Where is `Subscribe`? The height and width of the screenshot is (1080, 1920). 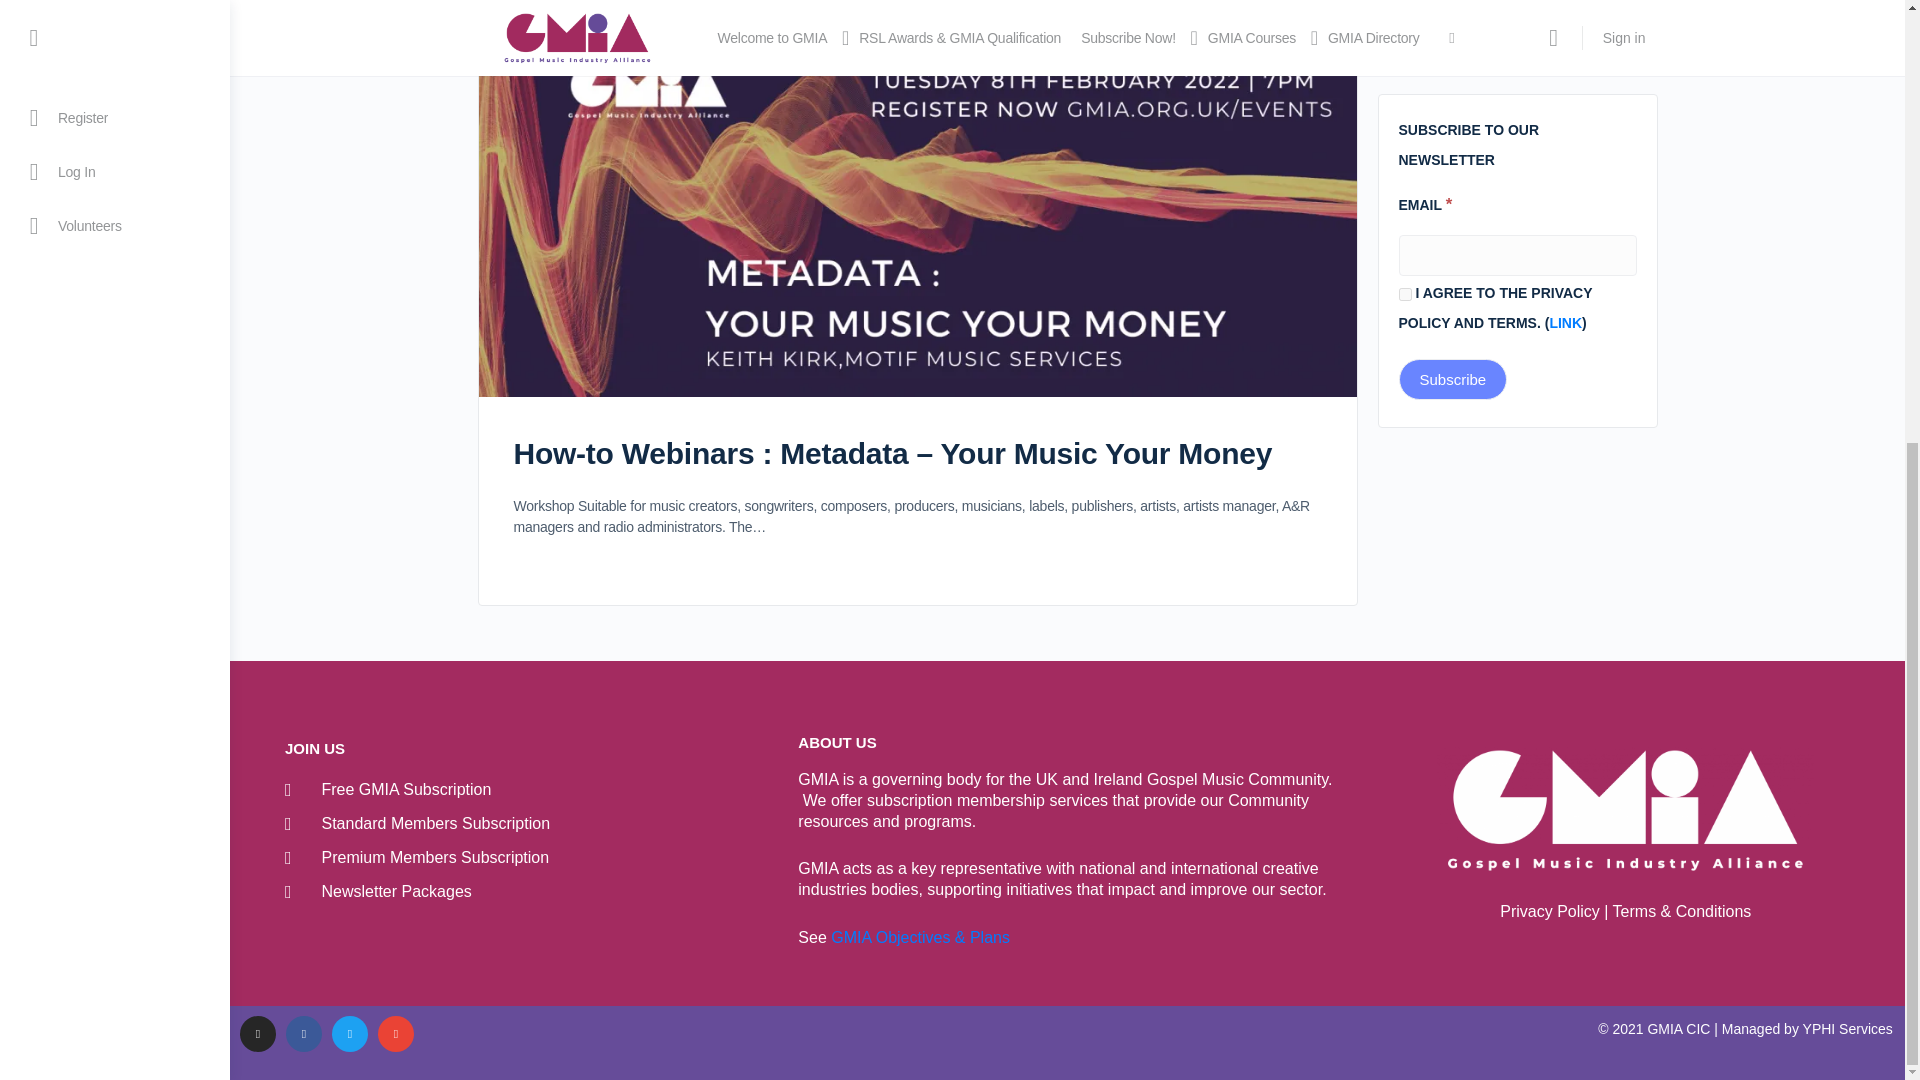
Subscribe is located at coordinates (1452, 378).